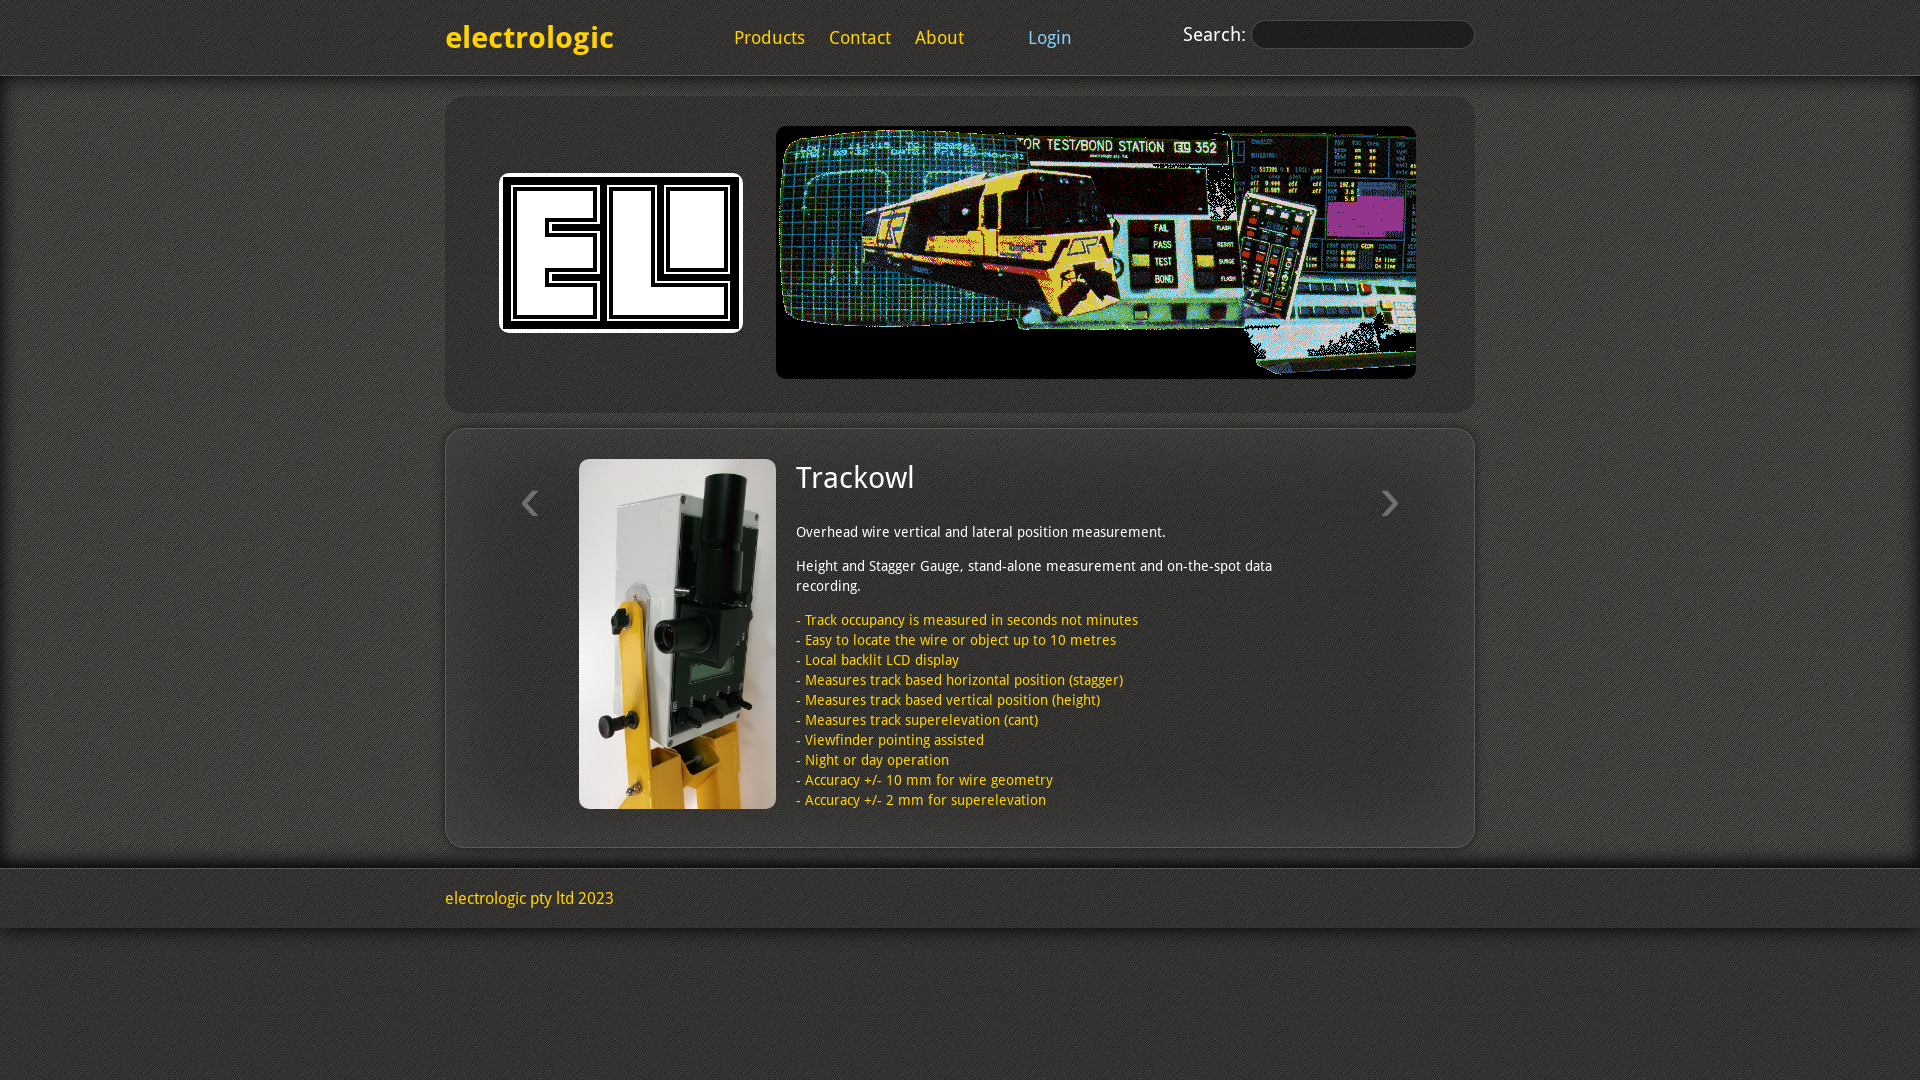 The image size is (1920, 1080). What do you see at coordinates (1050, 38) in the screenshot?
I see `Login` at bounding box center [1050, 38].